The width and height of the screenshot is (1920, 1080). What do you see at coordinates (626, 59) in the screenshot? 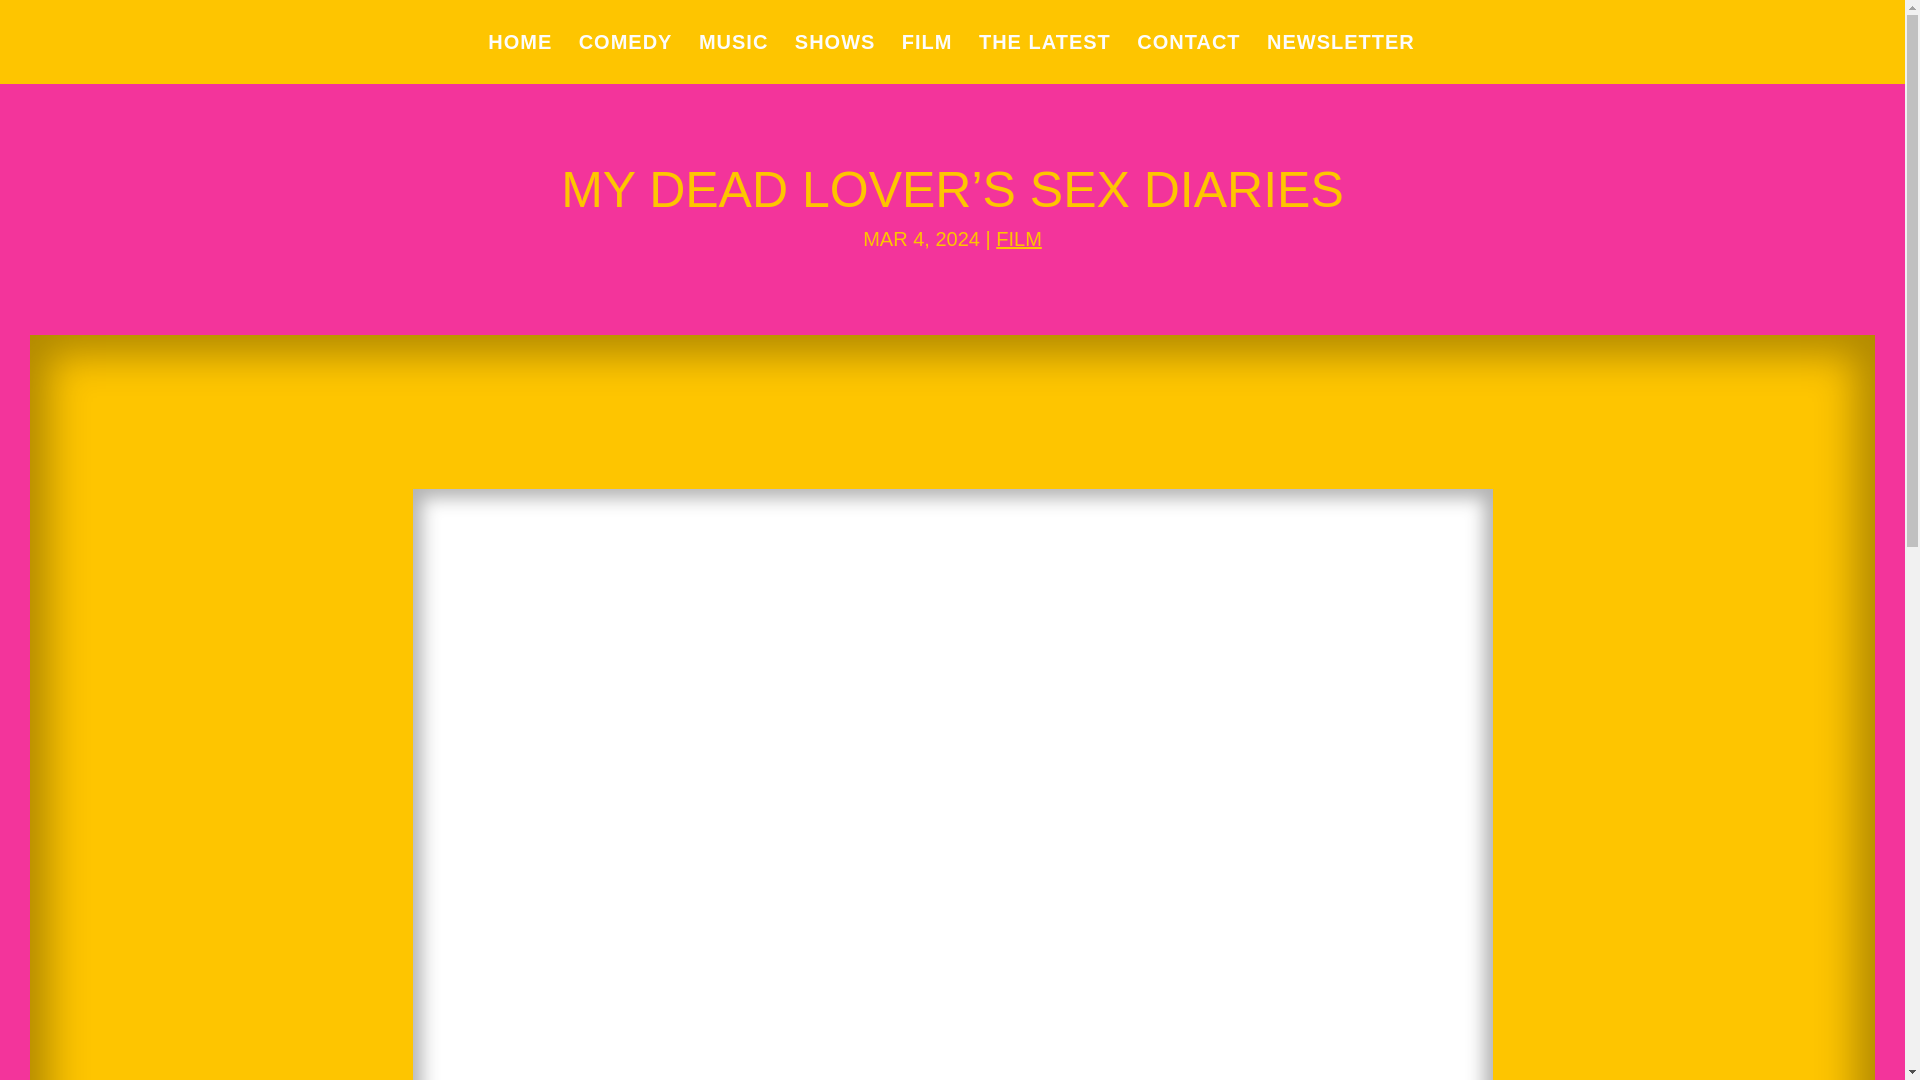
I see `COMEDY` at bounding box center [626, 59].